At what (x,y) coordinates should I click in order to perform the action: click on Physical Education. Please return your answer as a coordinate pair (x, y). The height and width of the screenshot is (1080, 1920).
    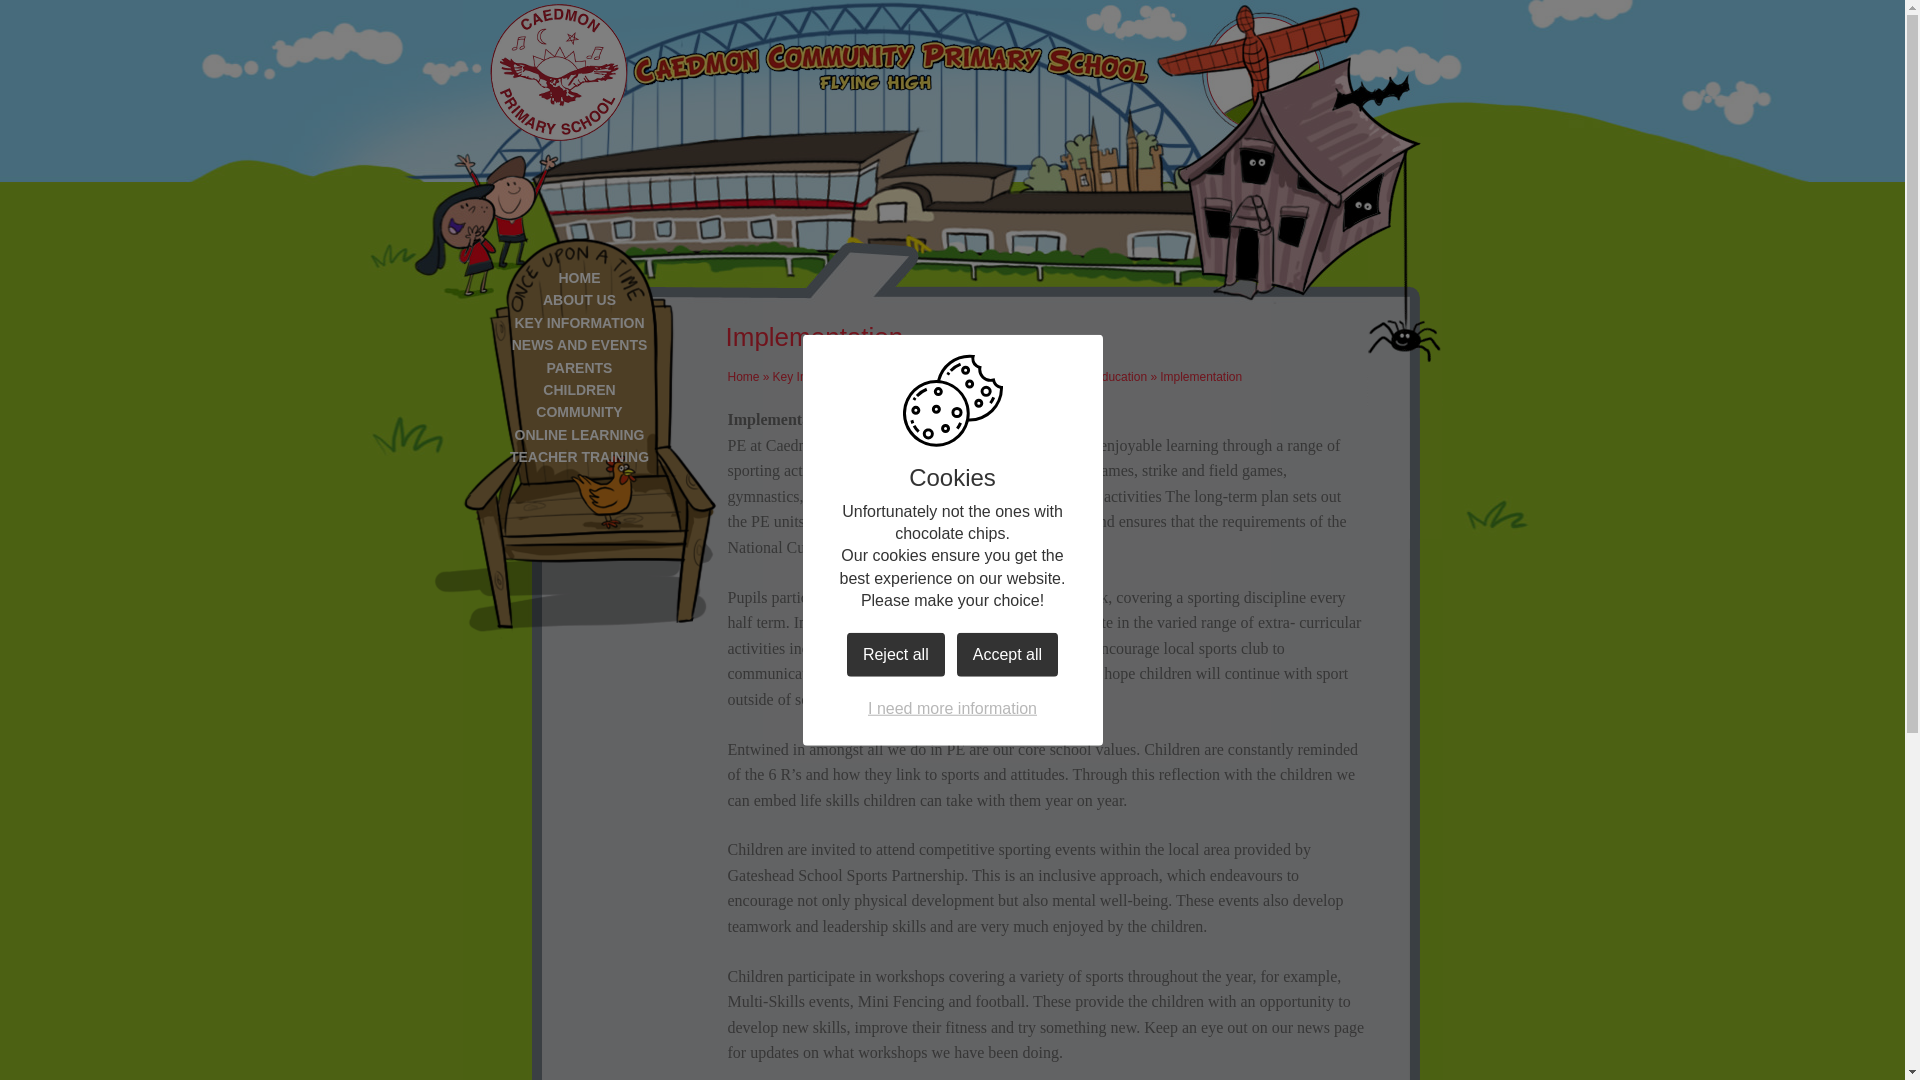
    Looking at the image, I should click on (1096, 377).